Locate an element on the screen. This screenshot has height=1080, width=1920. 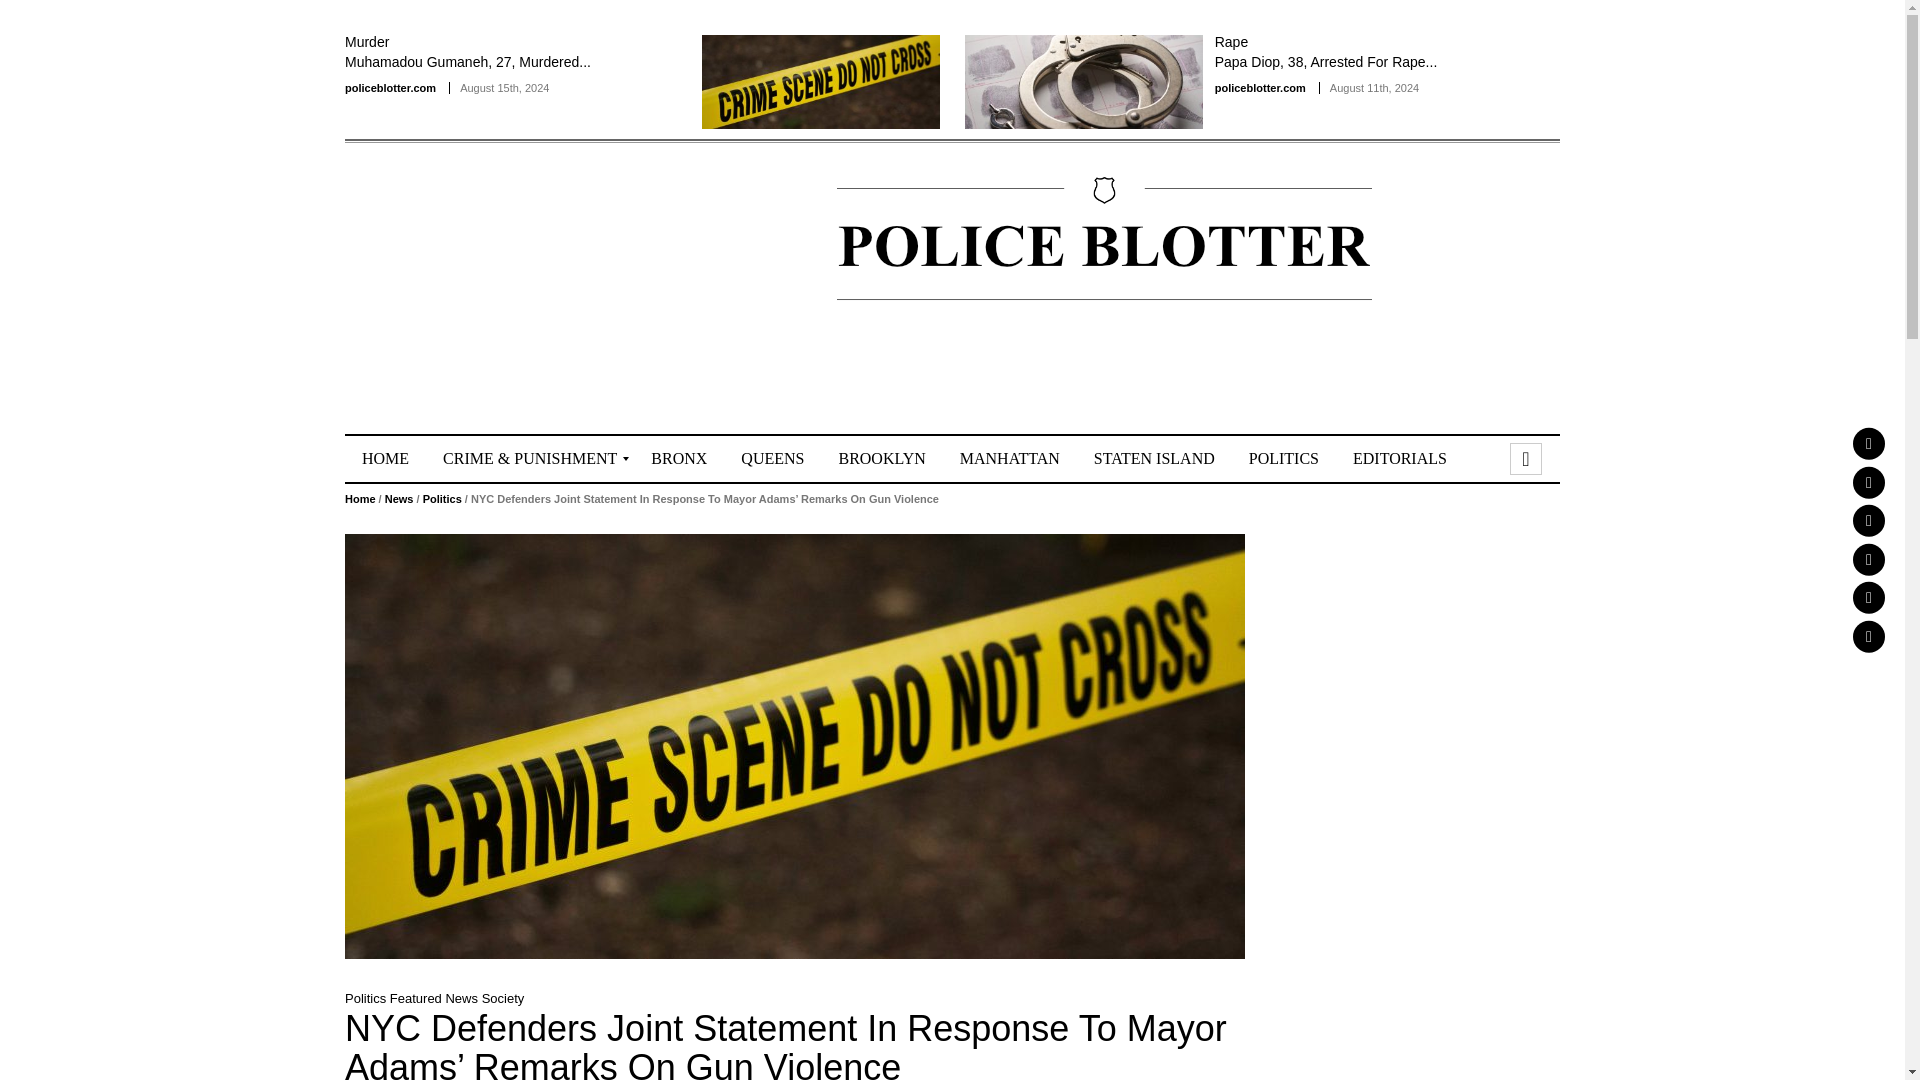
News is located at coordinates (400, 498).